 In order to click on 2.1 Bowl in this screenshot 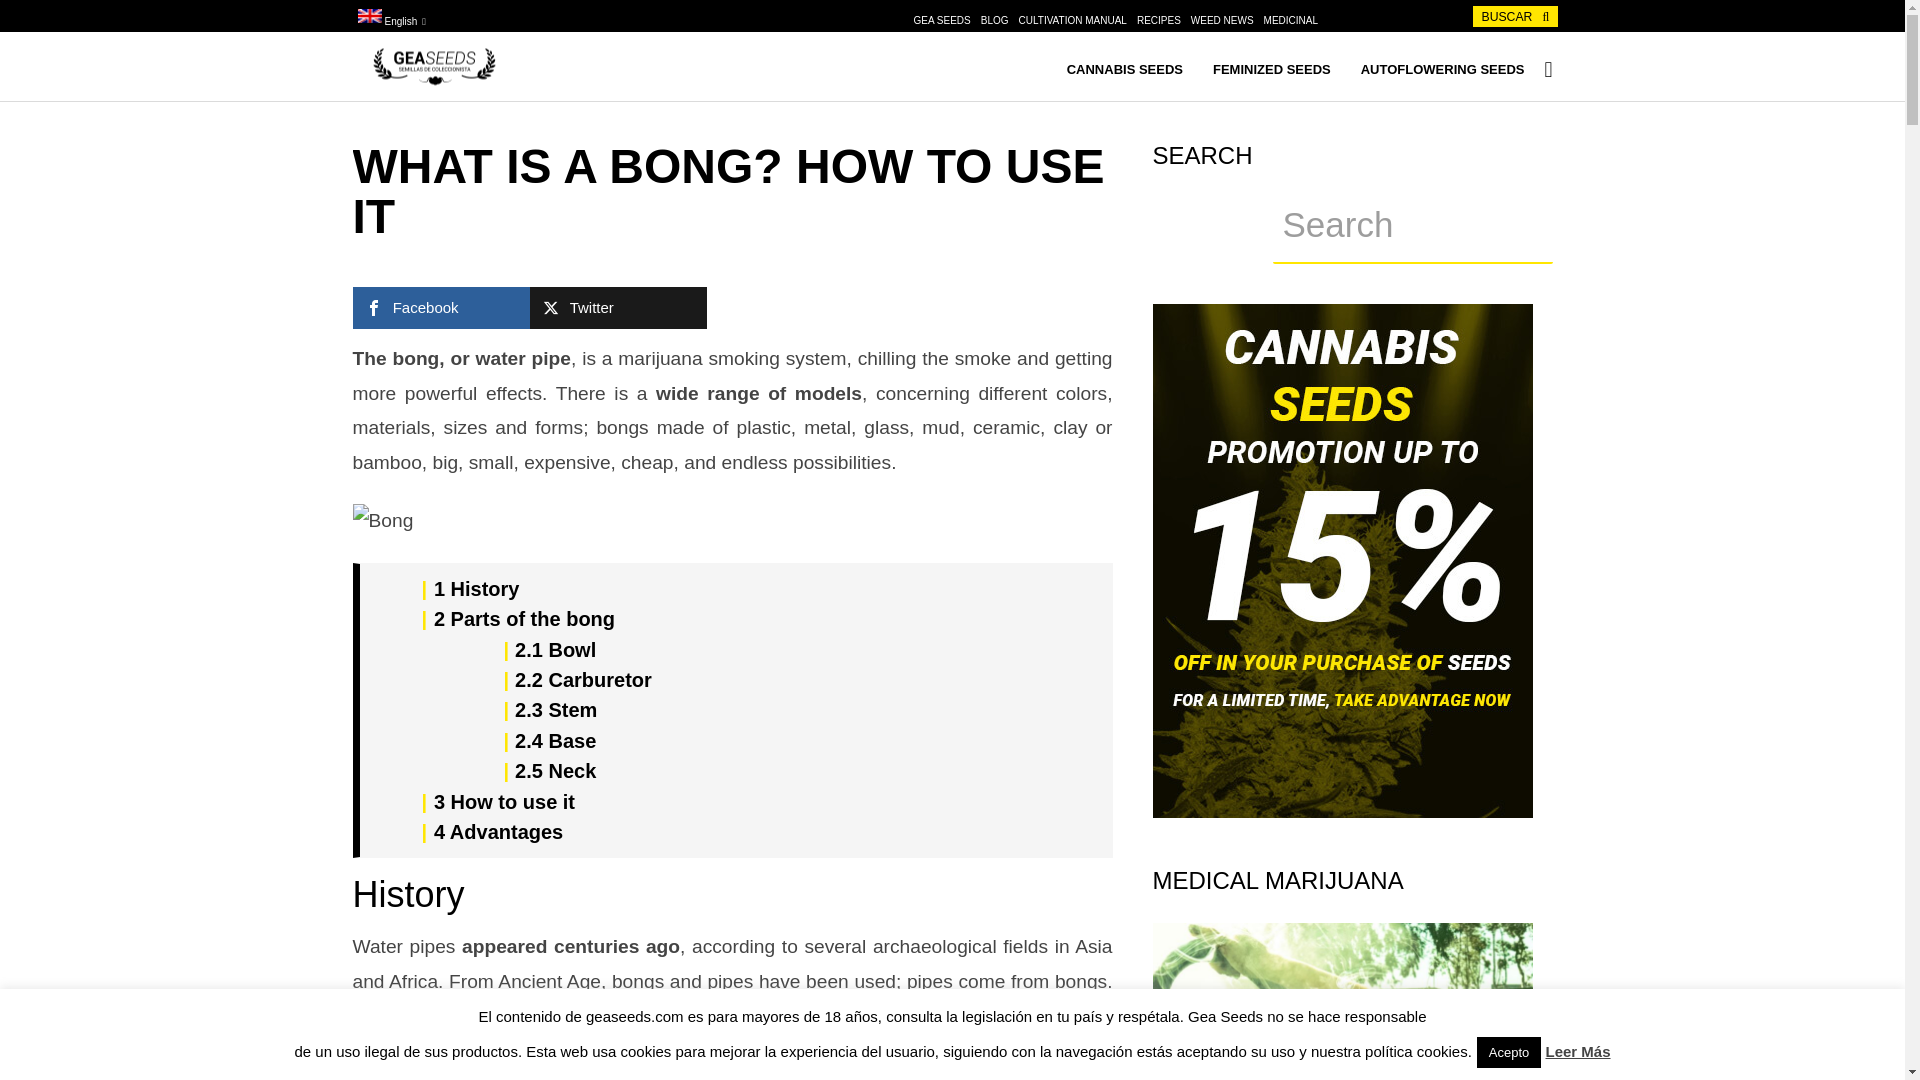, I will do `click(554, 650)`.